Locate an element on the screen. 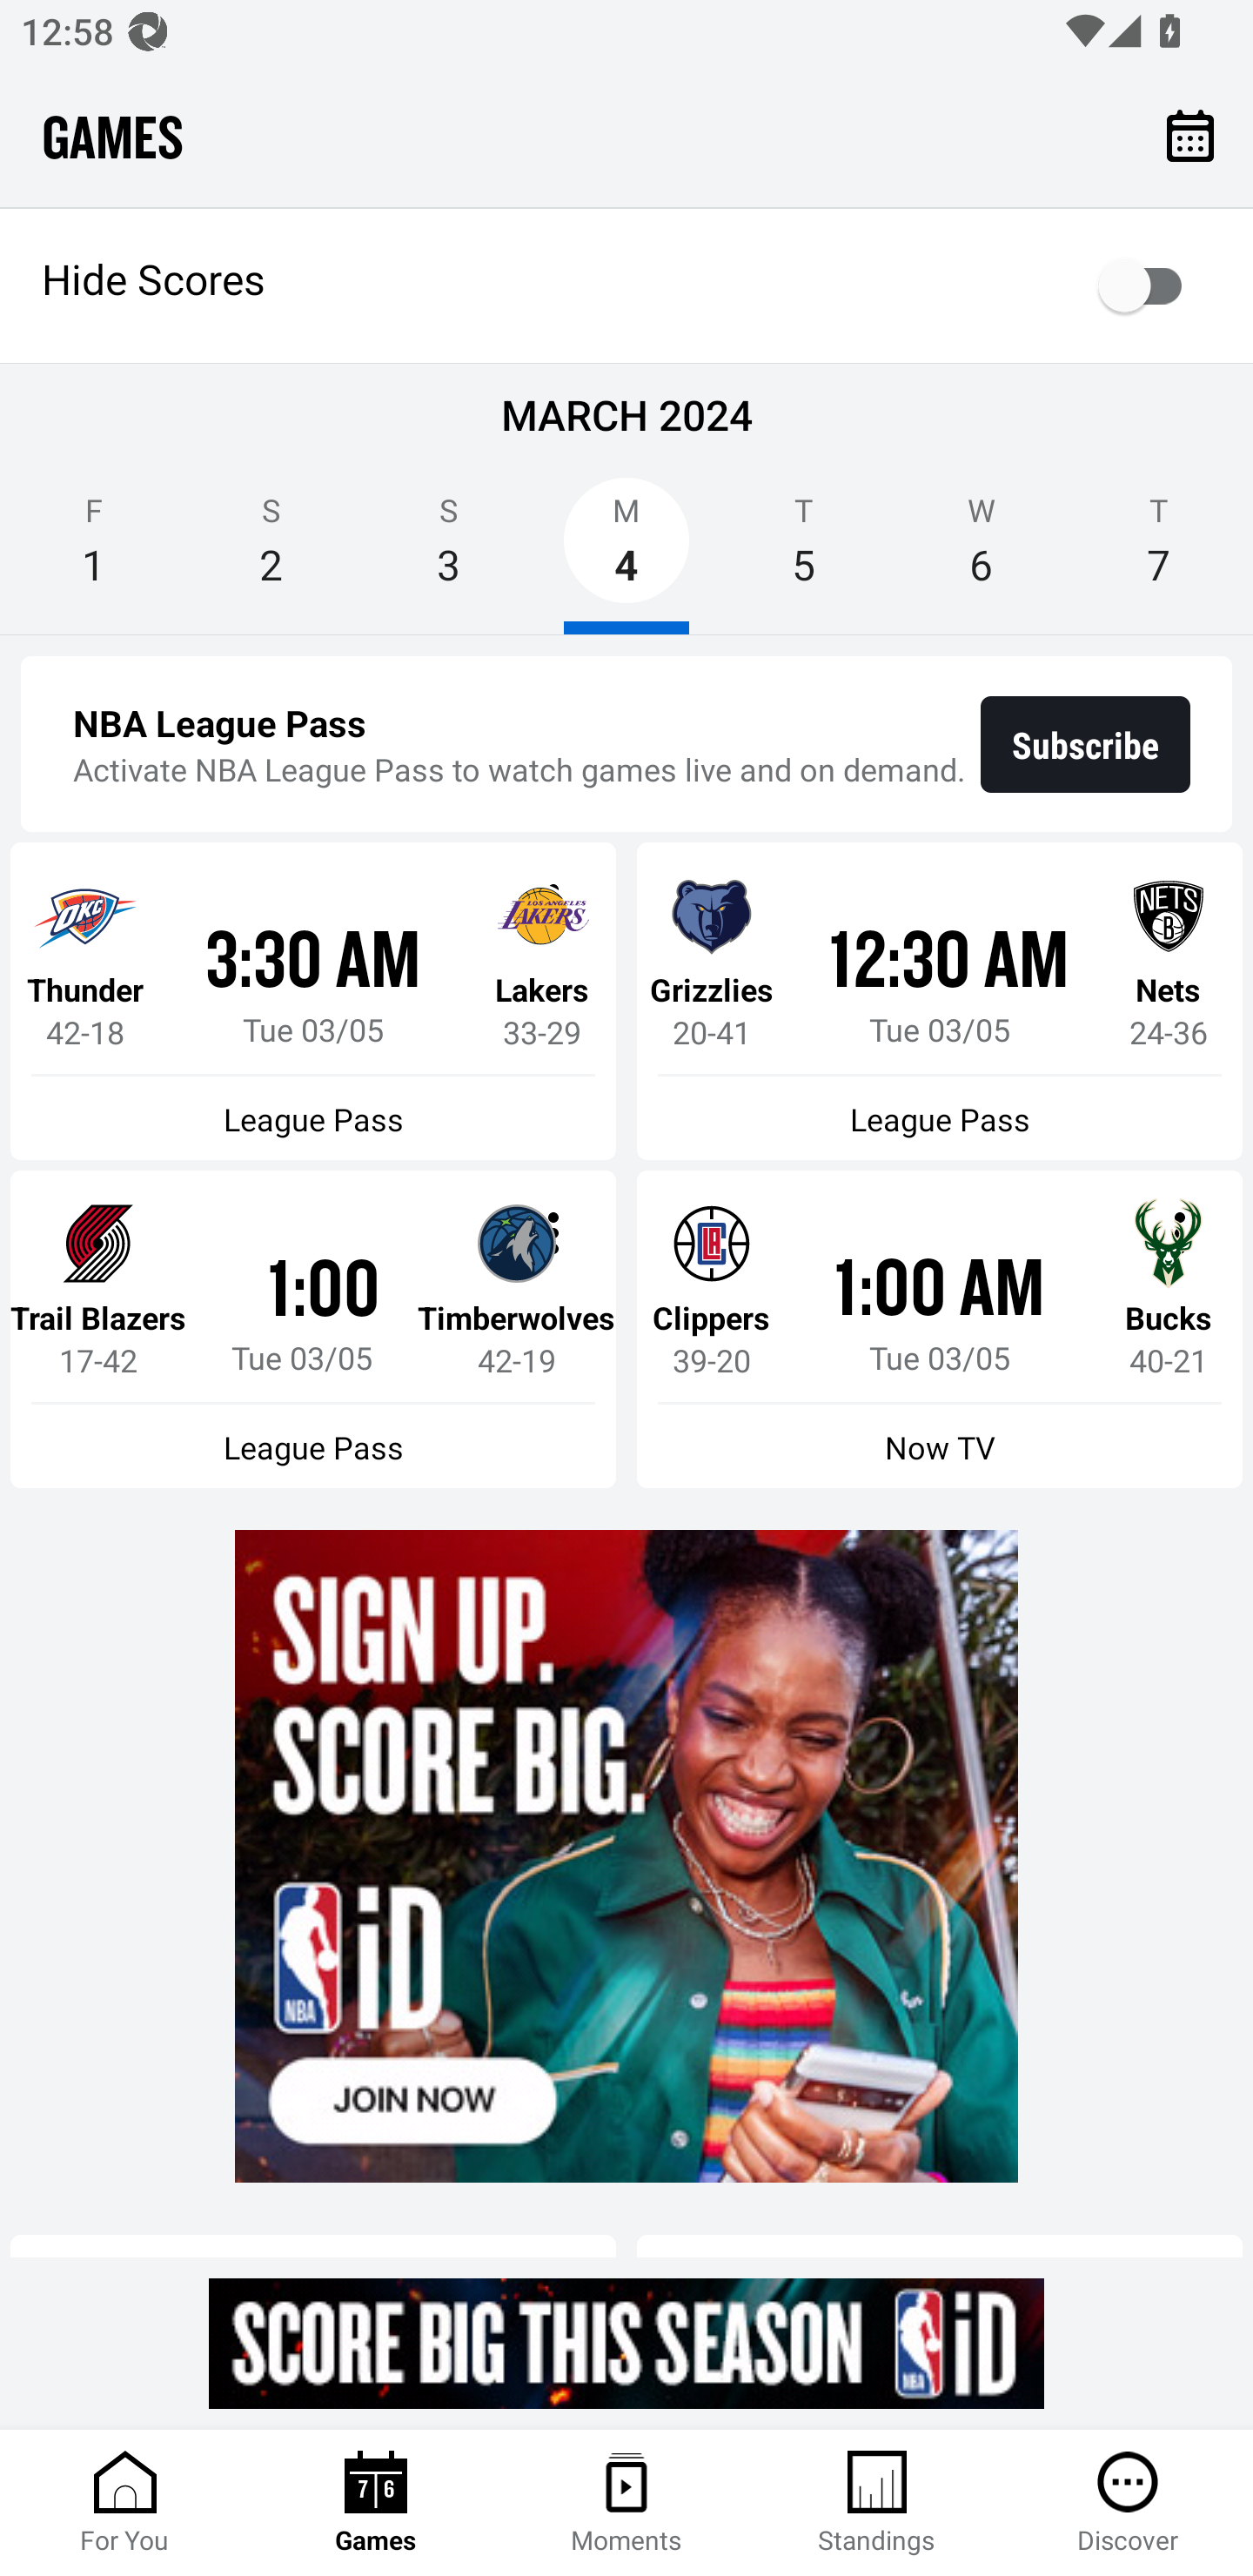 This screenshot has height=2576, width=1253. M 4 is located at coordinates (626, 550).